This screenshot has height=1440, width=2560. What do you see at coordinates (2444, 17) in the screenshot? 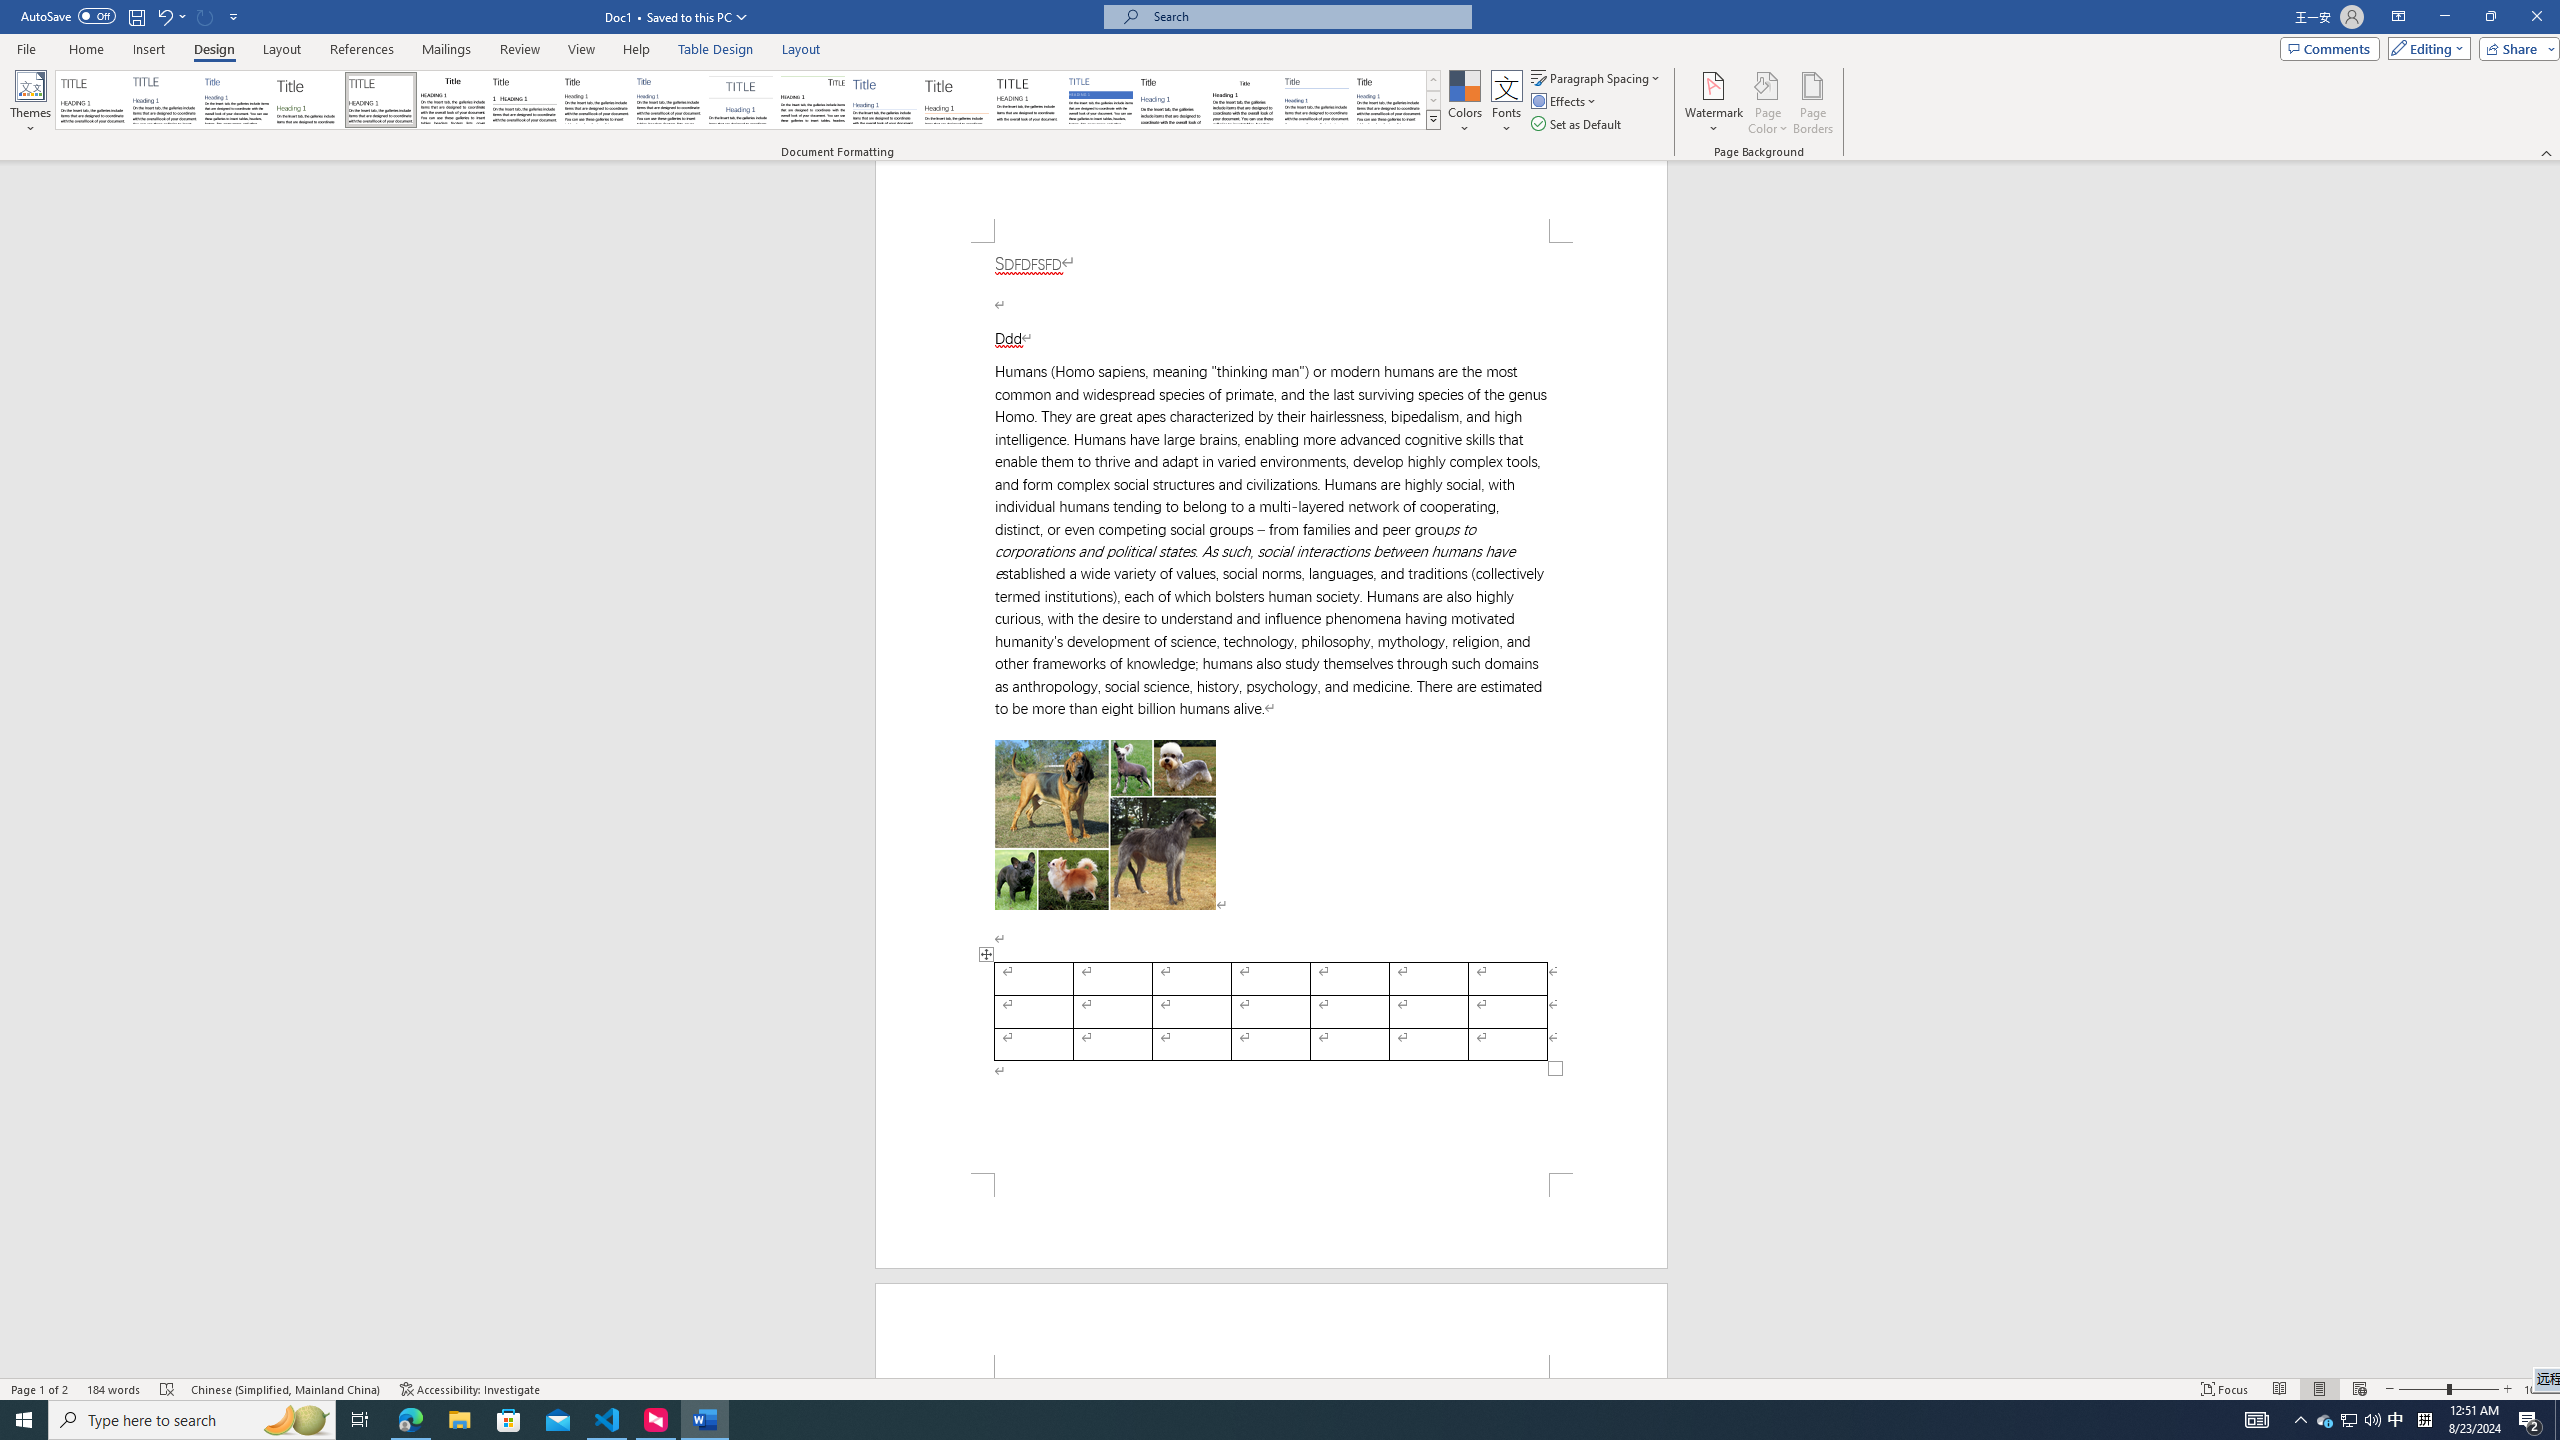
I see `Minimize` at bounding box center [2444, 17].